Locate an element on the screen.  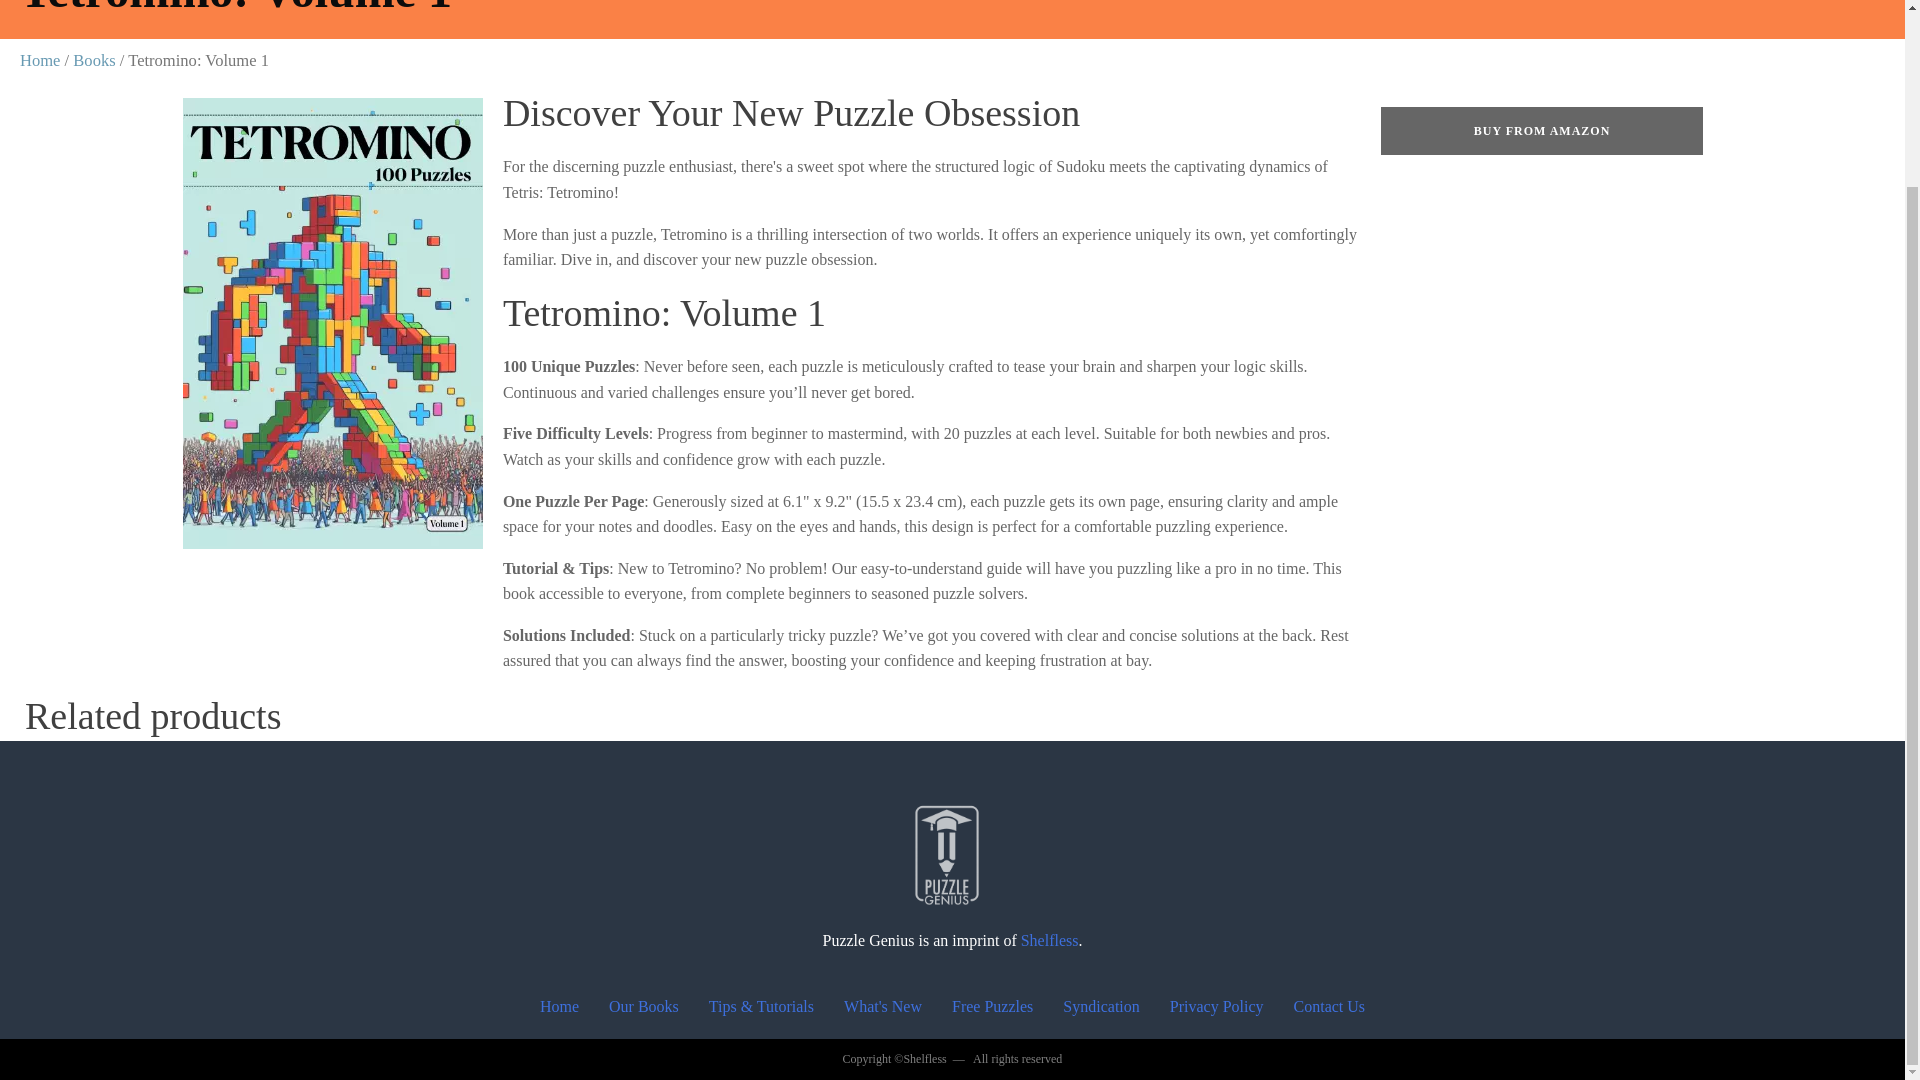
Shelfless is located at coordinates (1050, 940).